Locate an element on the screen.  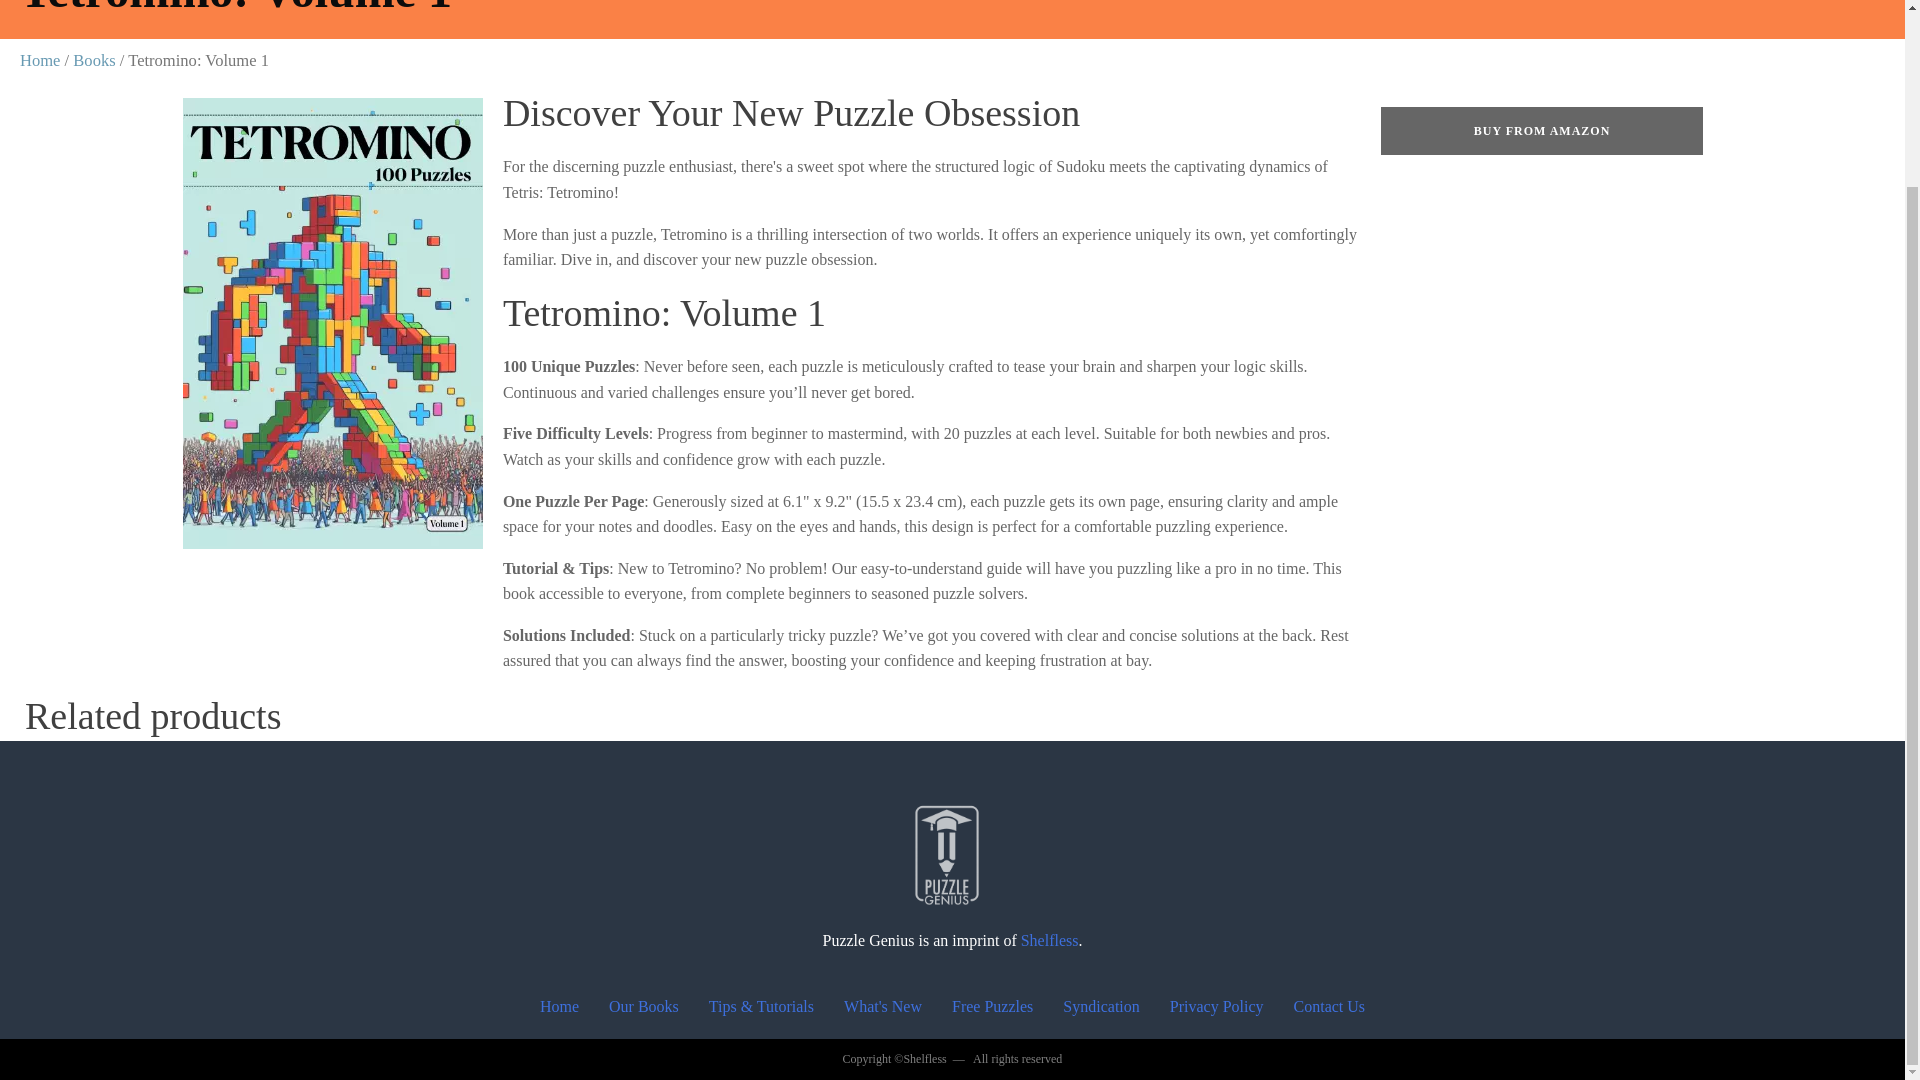
Shelfless is located at coordinates (1050, 940).